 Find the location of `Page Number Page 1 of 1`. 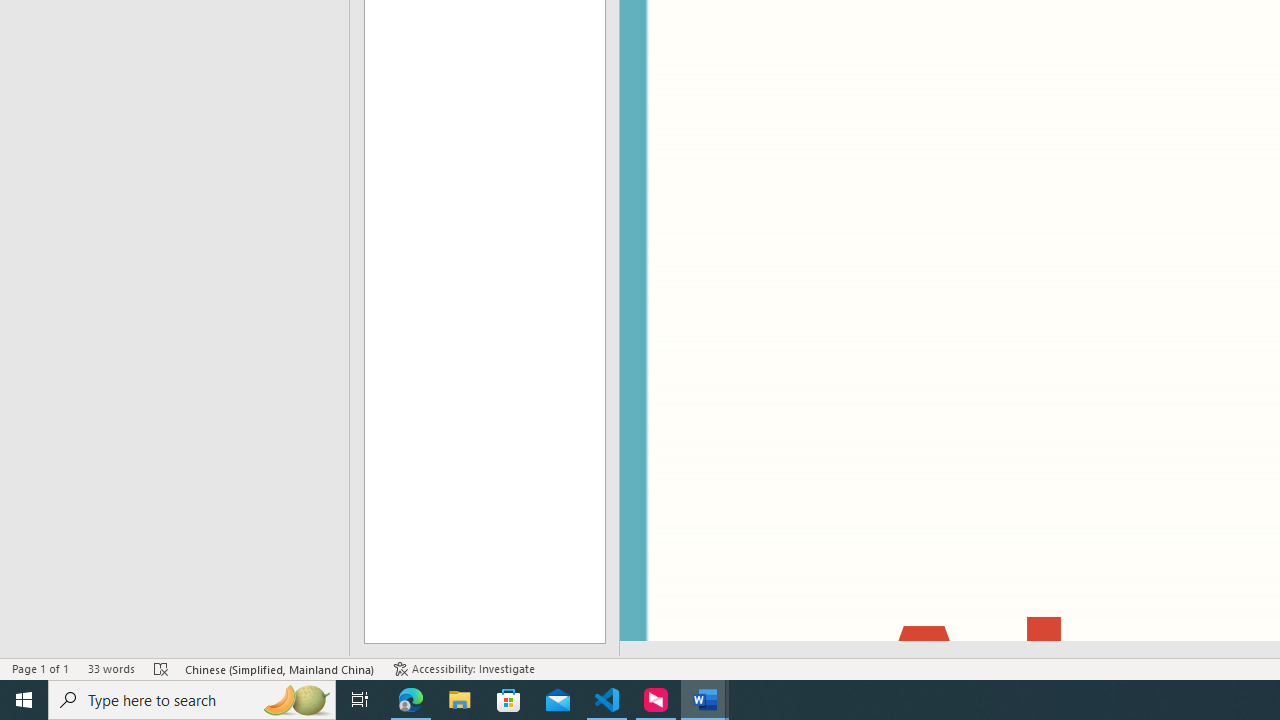

Page Number Page 1 of 1 is located at coordinates (40, 668).